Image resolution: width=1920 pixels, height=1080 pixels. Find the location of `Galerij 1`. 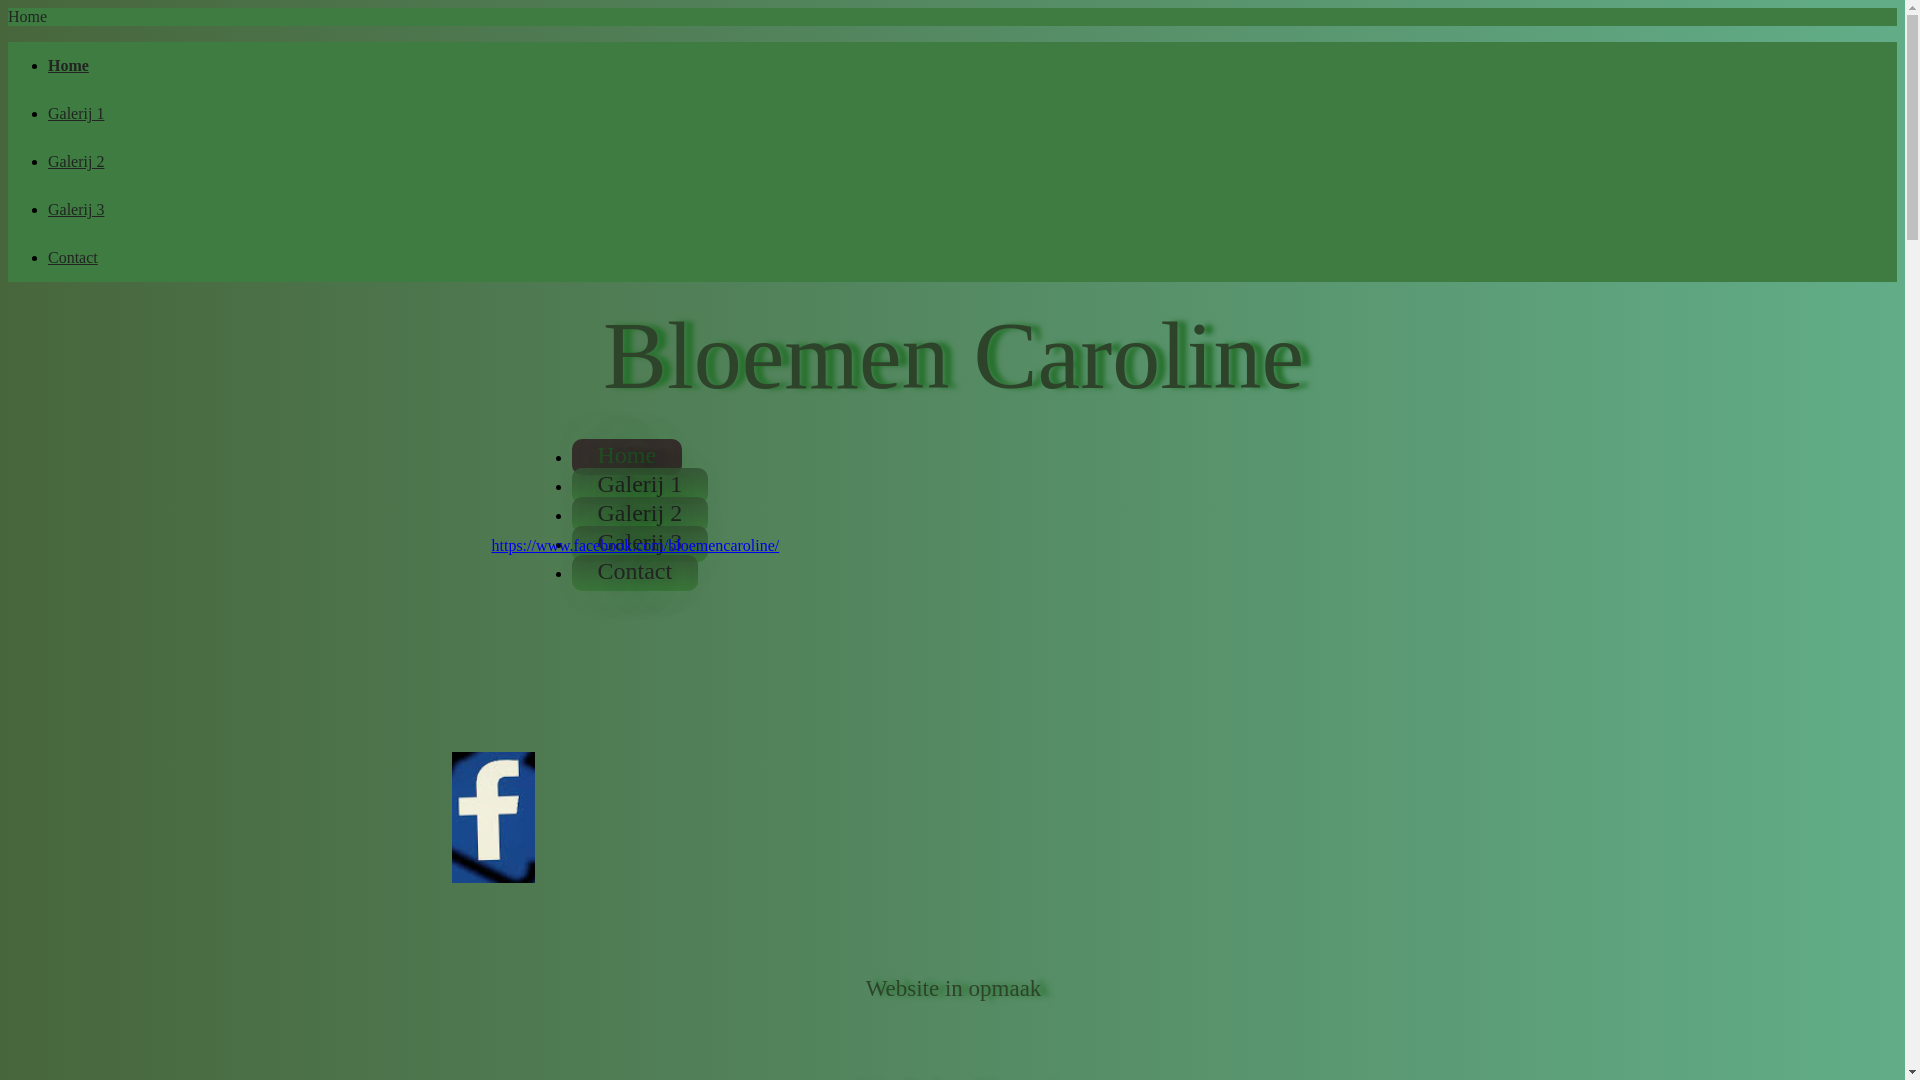

Galerij 1 is located at coordinates (640, 486).